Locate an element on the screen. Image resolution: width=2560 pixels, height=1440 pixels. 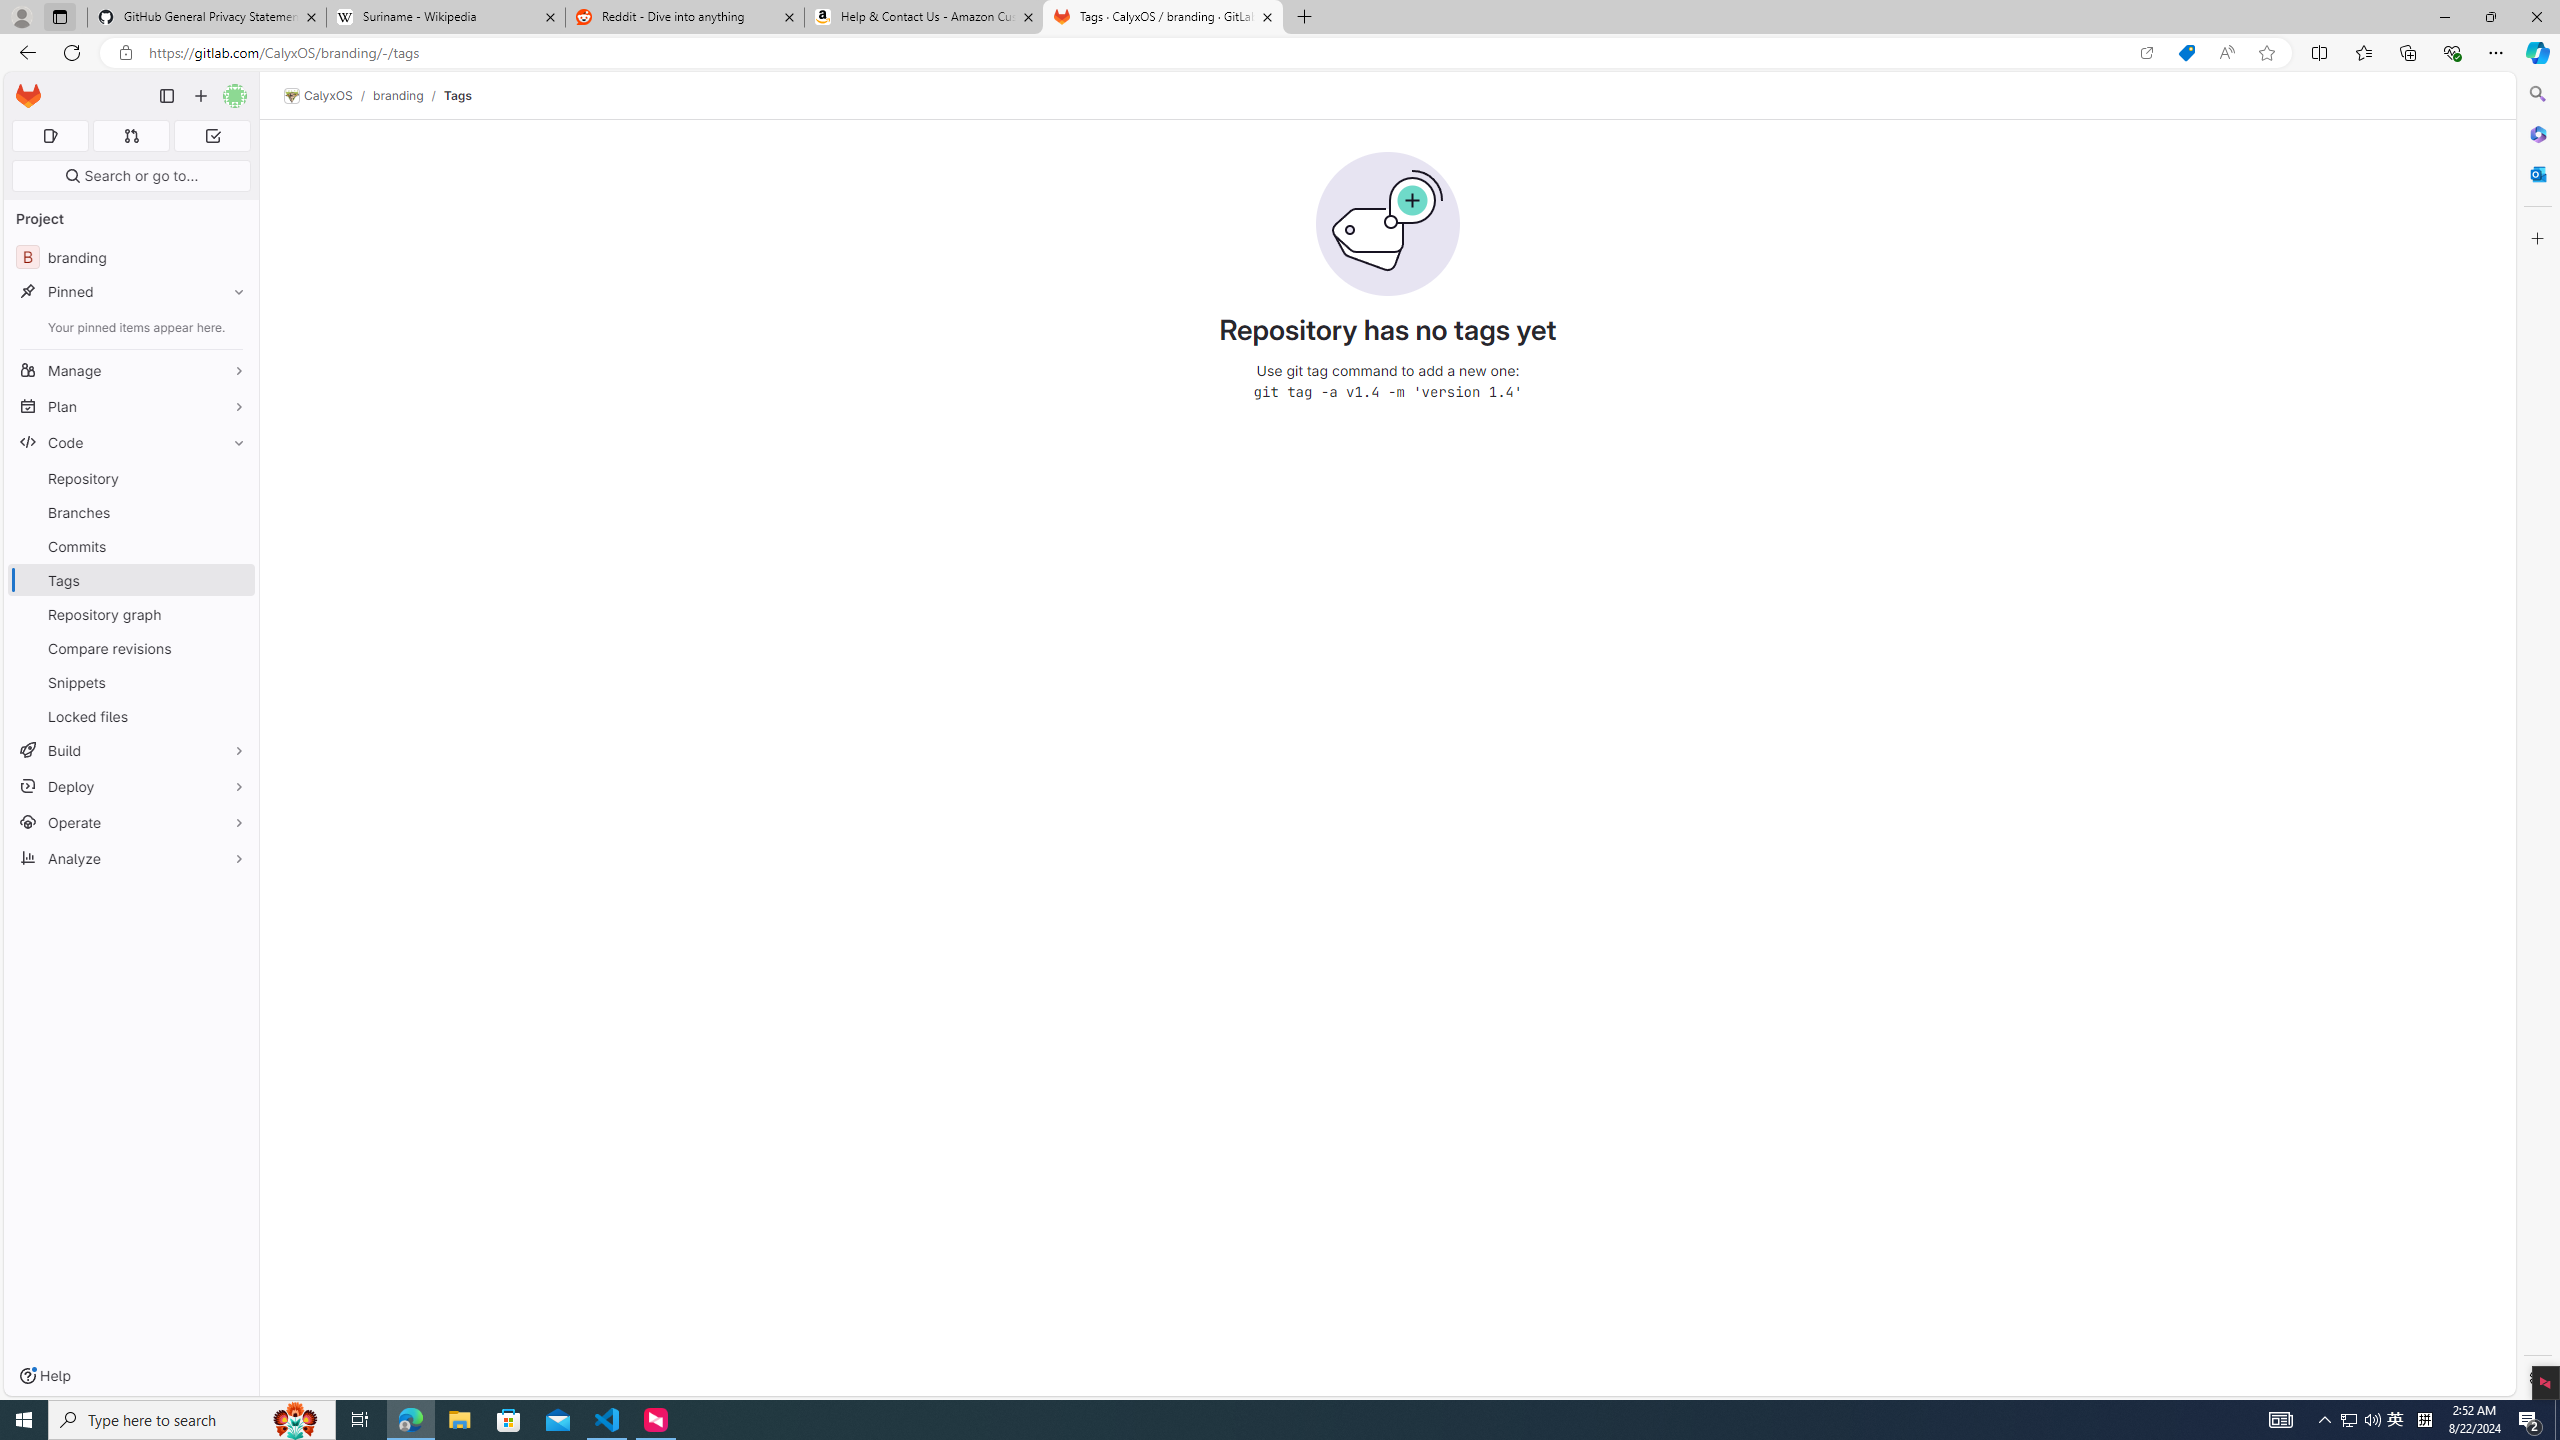
CalyxOS/ is located at coordinates (328, 96).